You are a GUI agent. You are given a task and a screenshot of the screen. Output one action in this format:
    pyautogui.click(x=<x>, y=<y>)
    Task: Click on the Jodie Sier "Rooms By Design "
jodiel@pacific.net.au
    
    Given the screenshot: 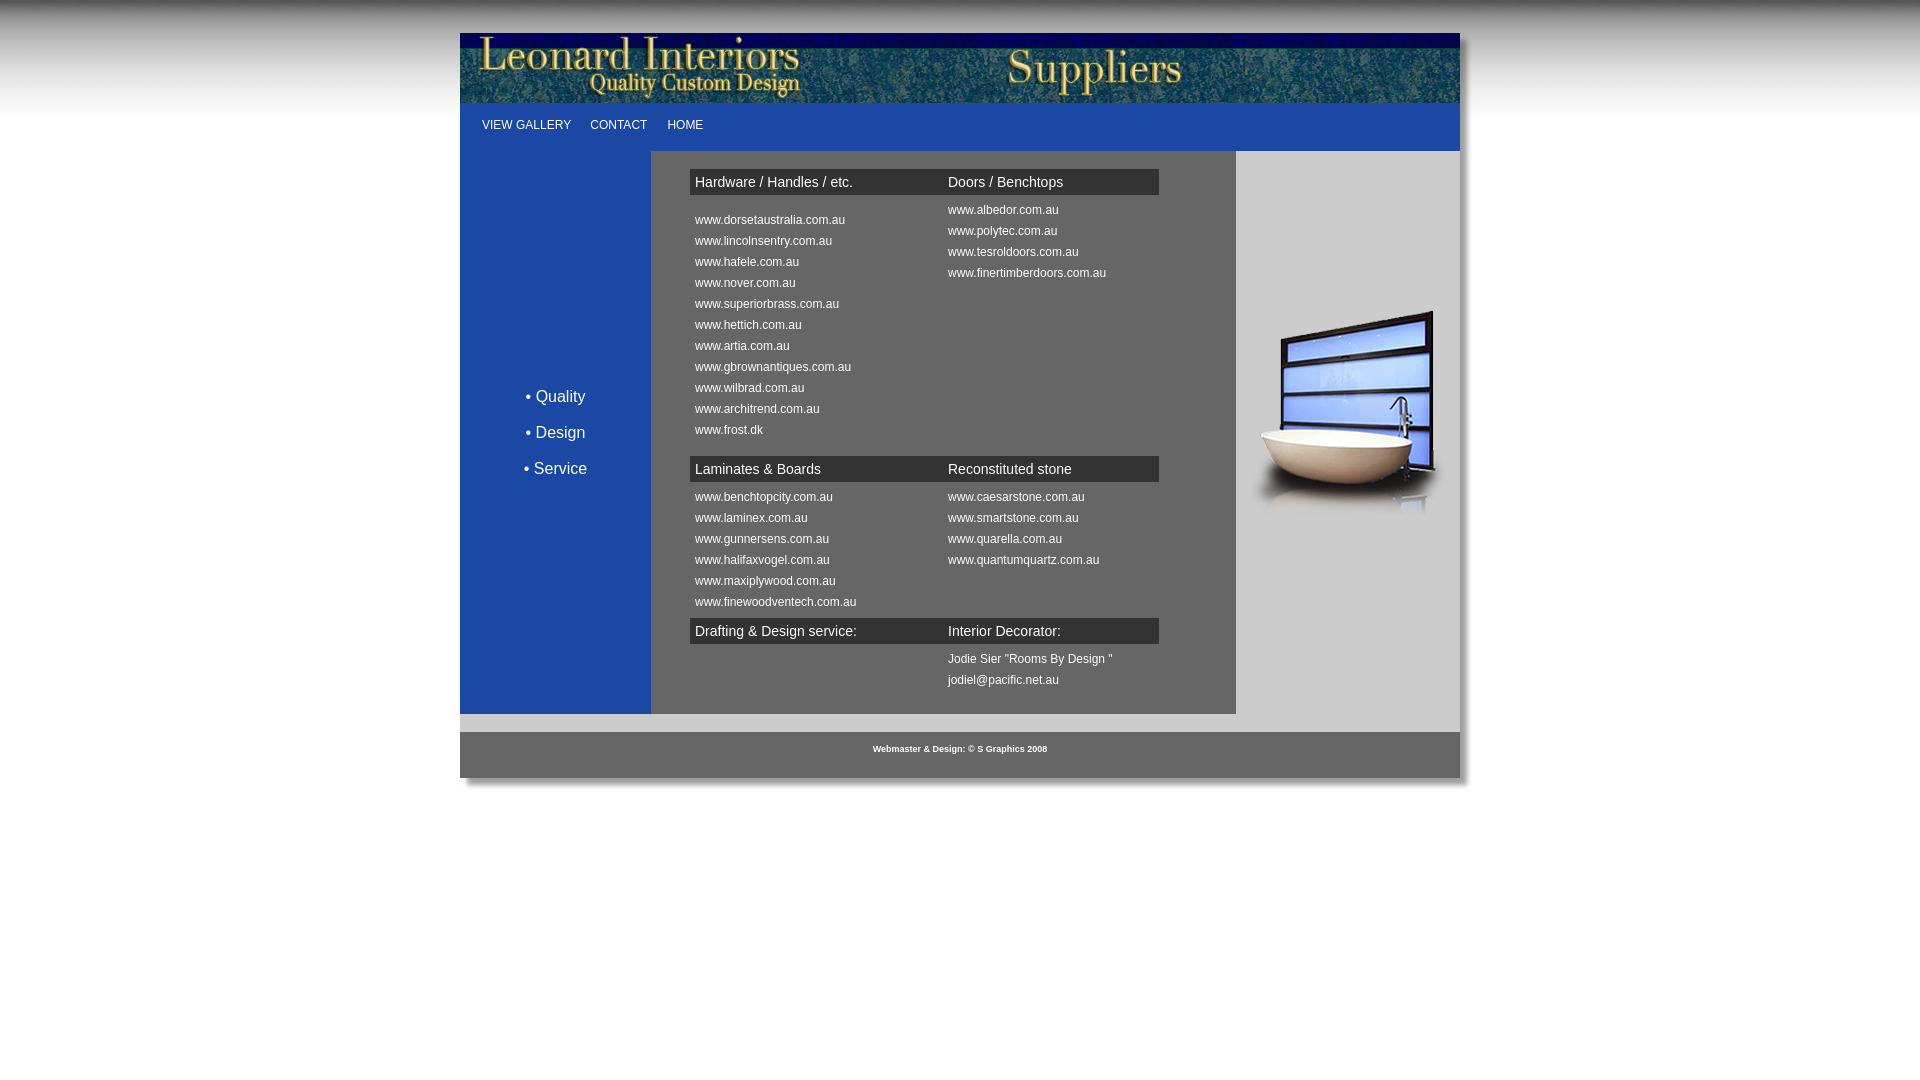 What is the action you would take?
    pyautogui.click(x=1030, y=670)
    